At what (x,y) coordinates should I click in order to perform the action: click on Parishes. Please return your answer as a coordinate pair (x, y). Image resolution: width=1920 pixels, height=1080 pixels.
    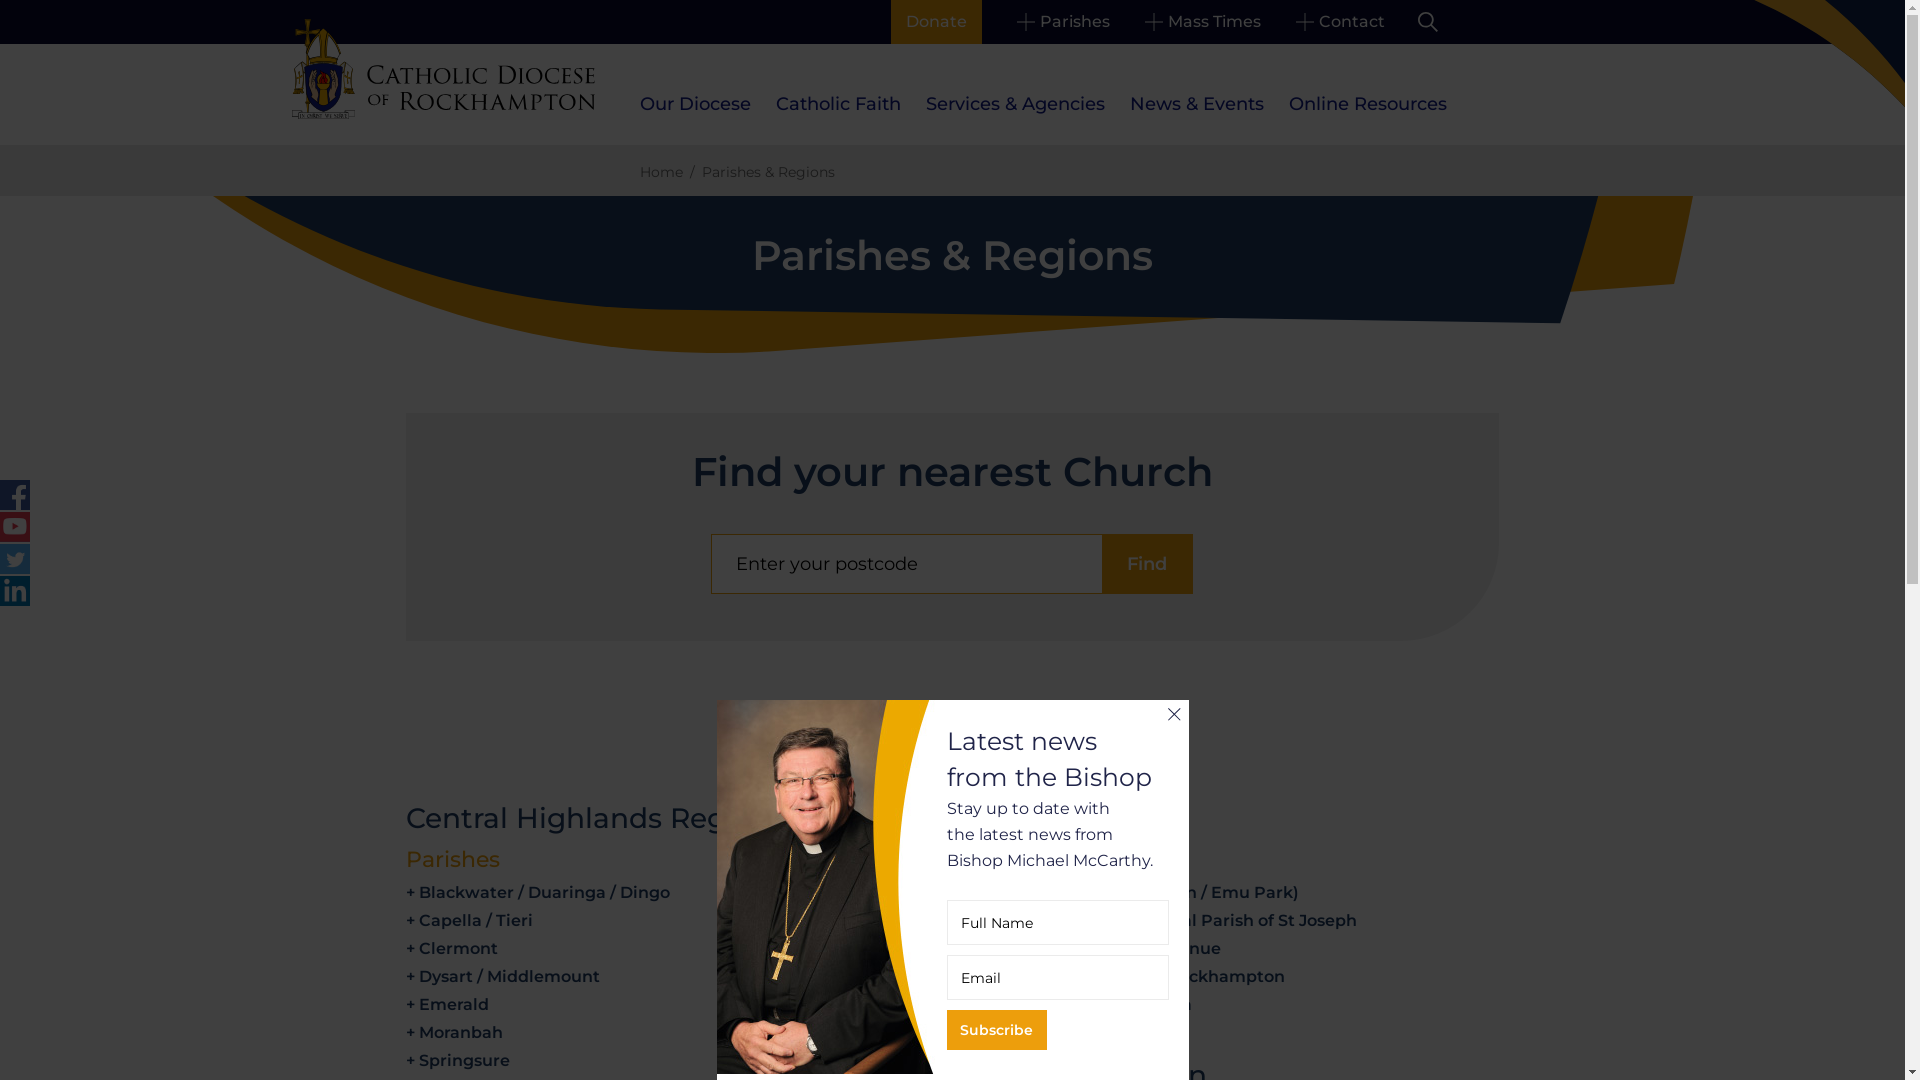
    Looking at the image, I should click on (1062, 22).